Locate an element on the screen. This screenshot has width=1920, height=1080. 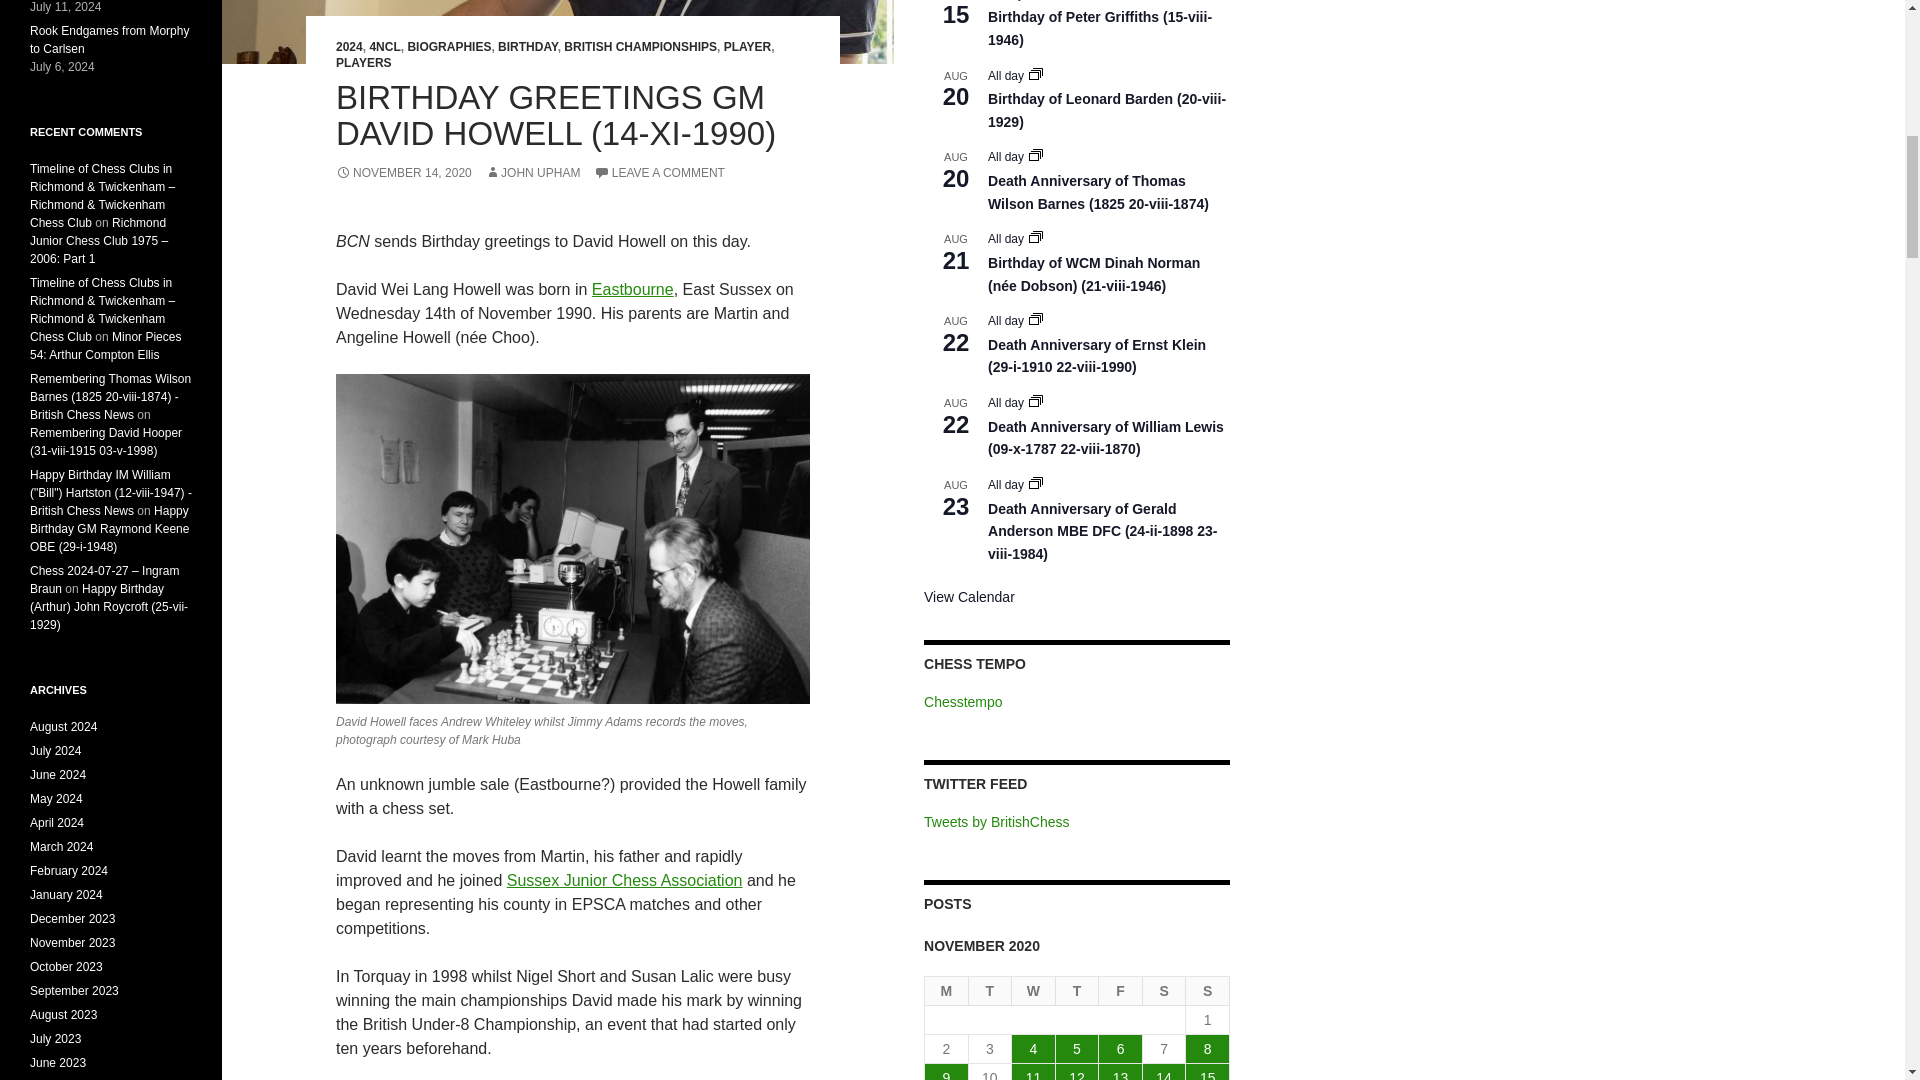
LEAVE A COMMENT is located at coordinates (659, 173).